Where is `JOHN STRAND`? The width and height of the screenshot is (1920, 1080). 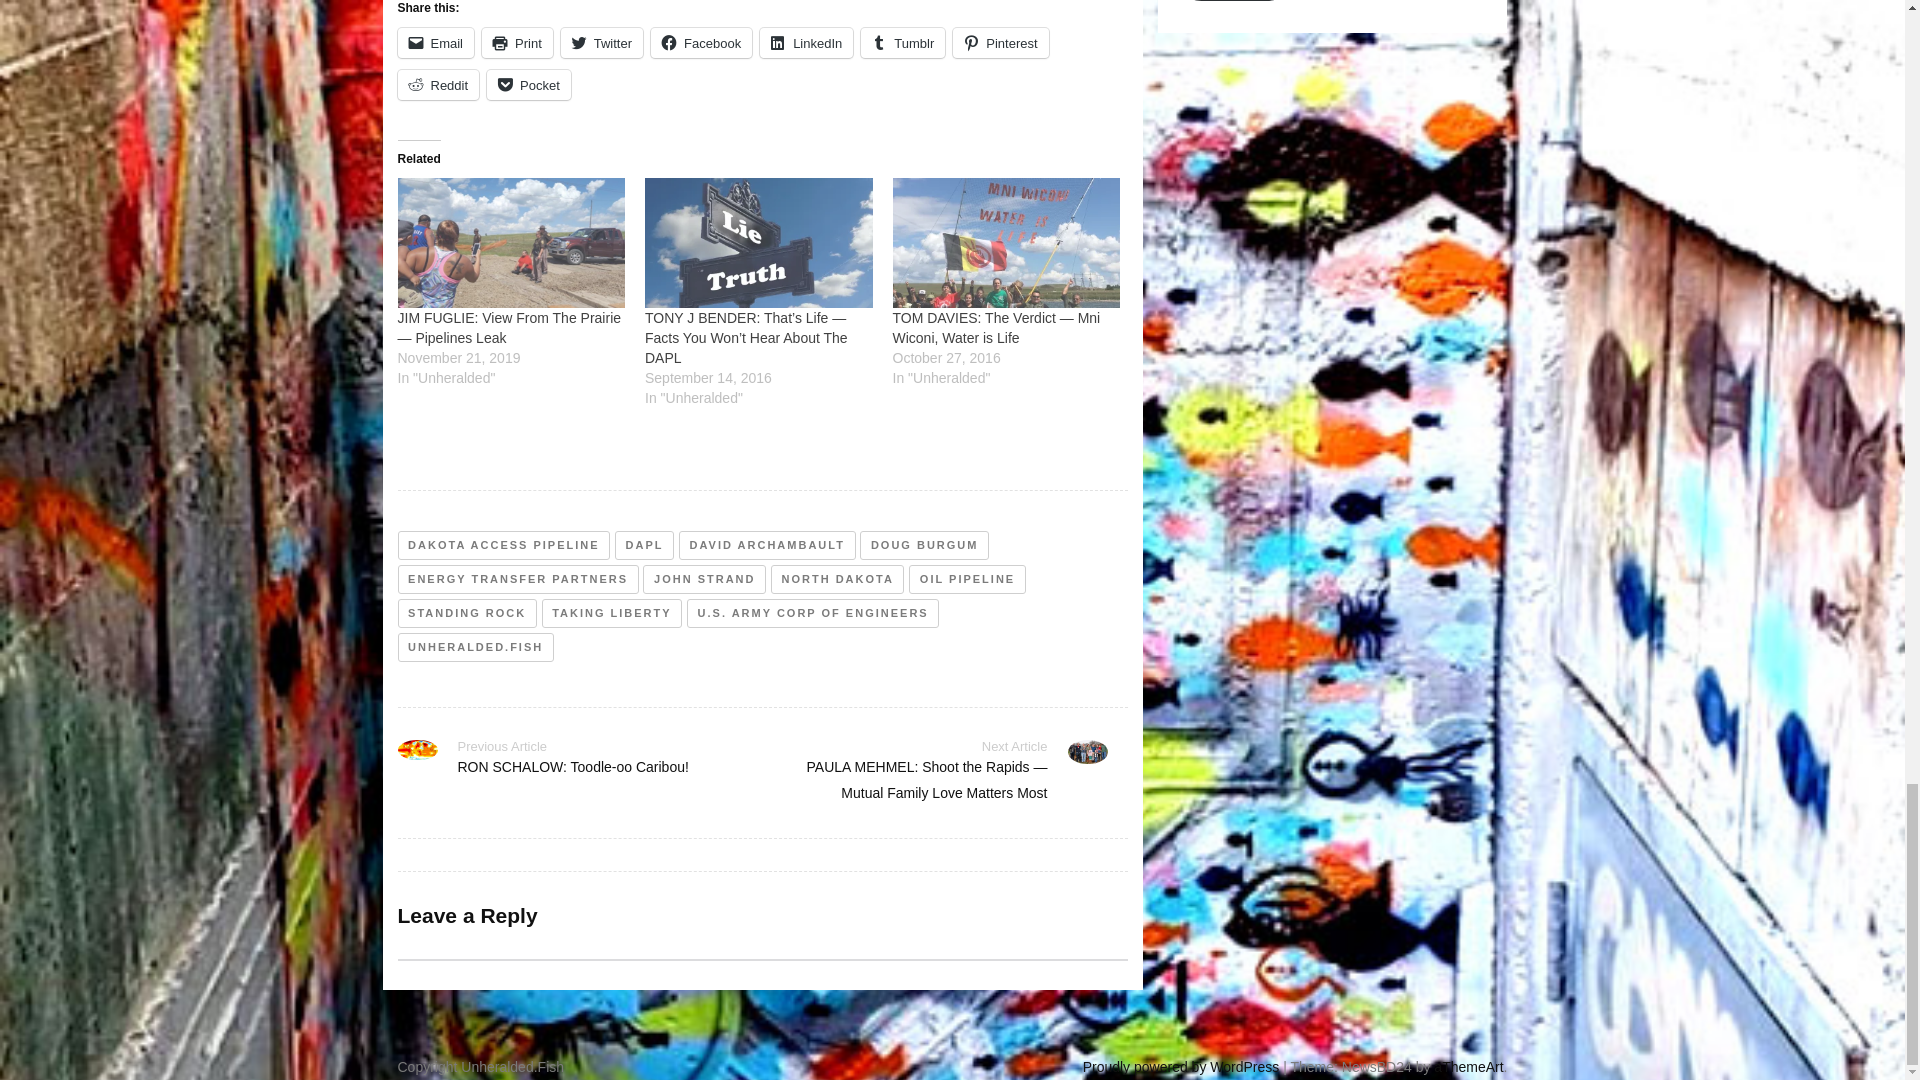
JOHN STRAND is located at coordinates (704, 579).